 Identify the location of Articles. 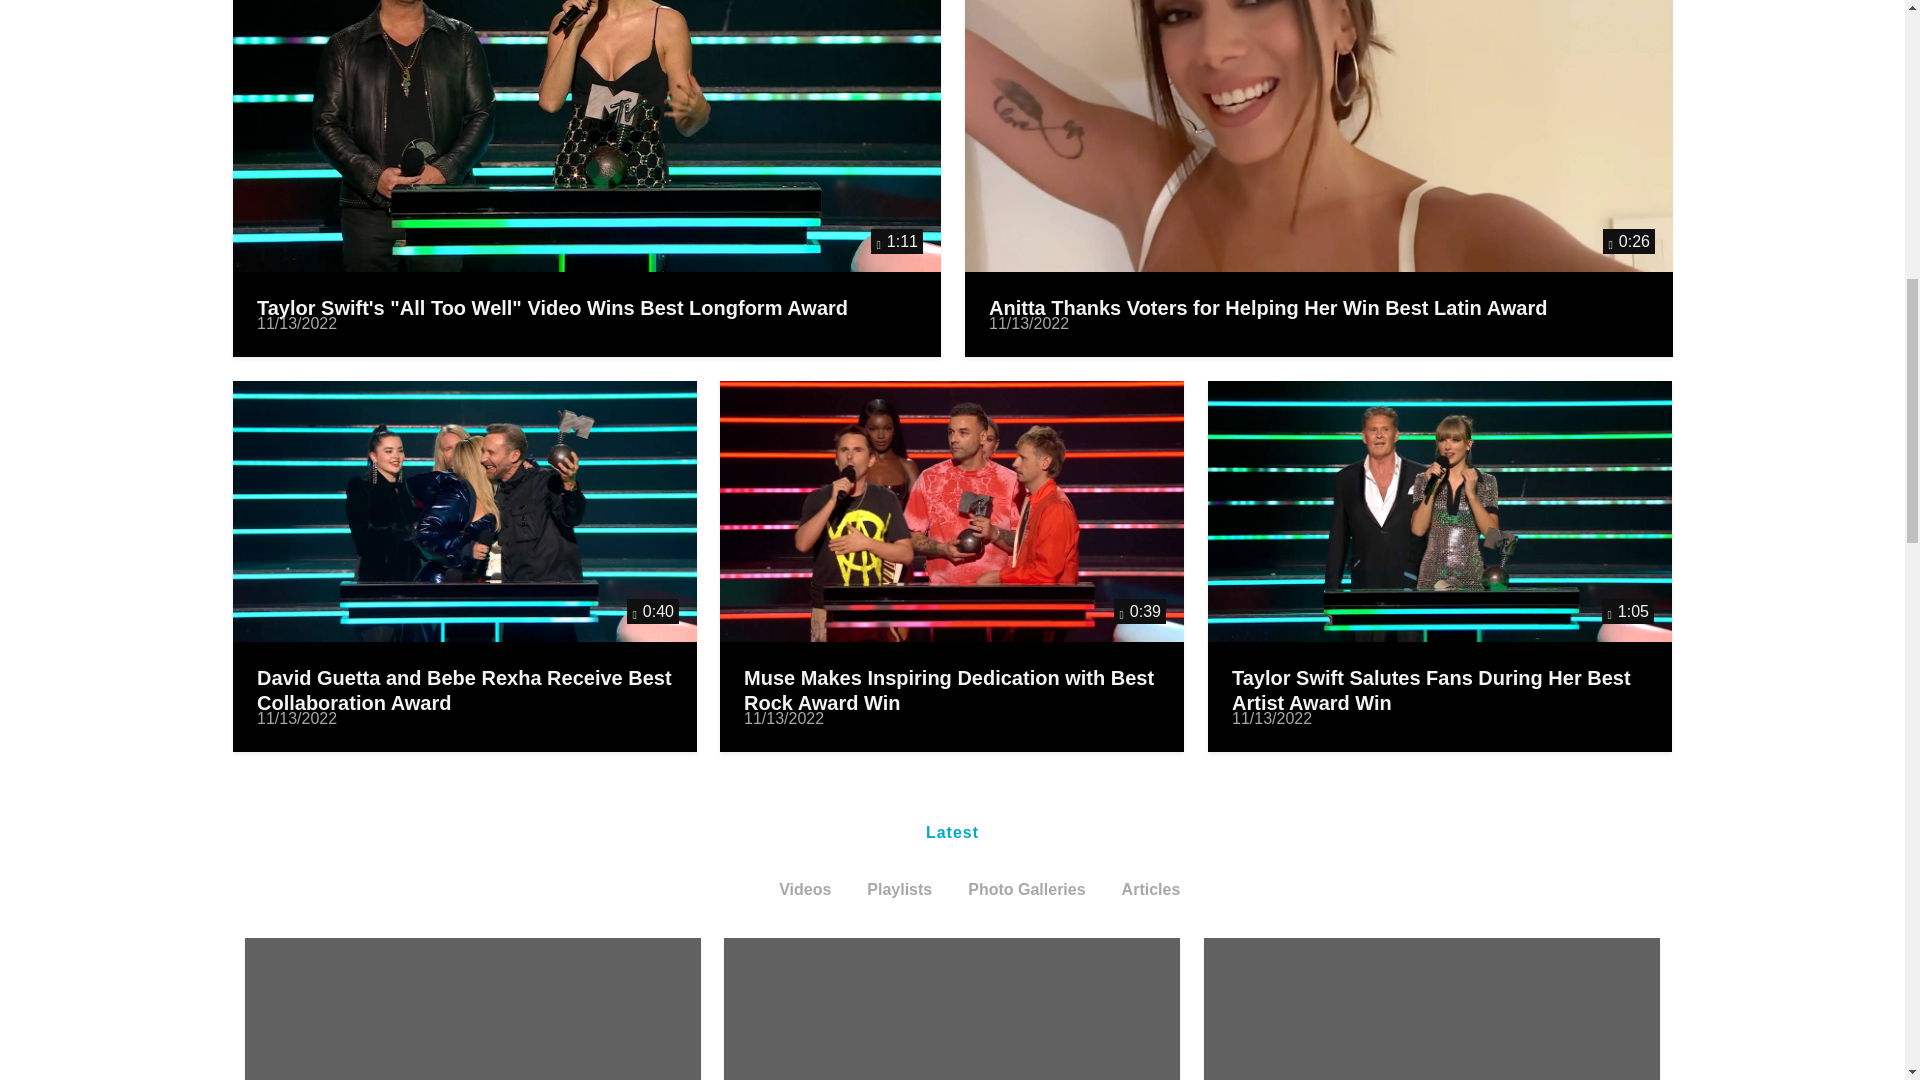
(1150, 890).